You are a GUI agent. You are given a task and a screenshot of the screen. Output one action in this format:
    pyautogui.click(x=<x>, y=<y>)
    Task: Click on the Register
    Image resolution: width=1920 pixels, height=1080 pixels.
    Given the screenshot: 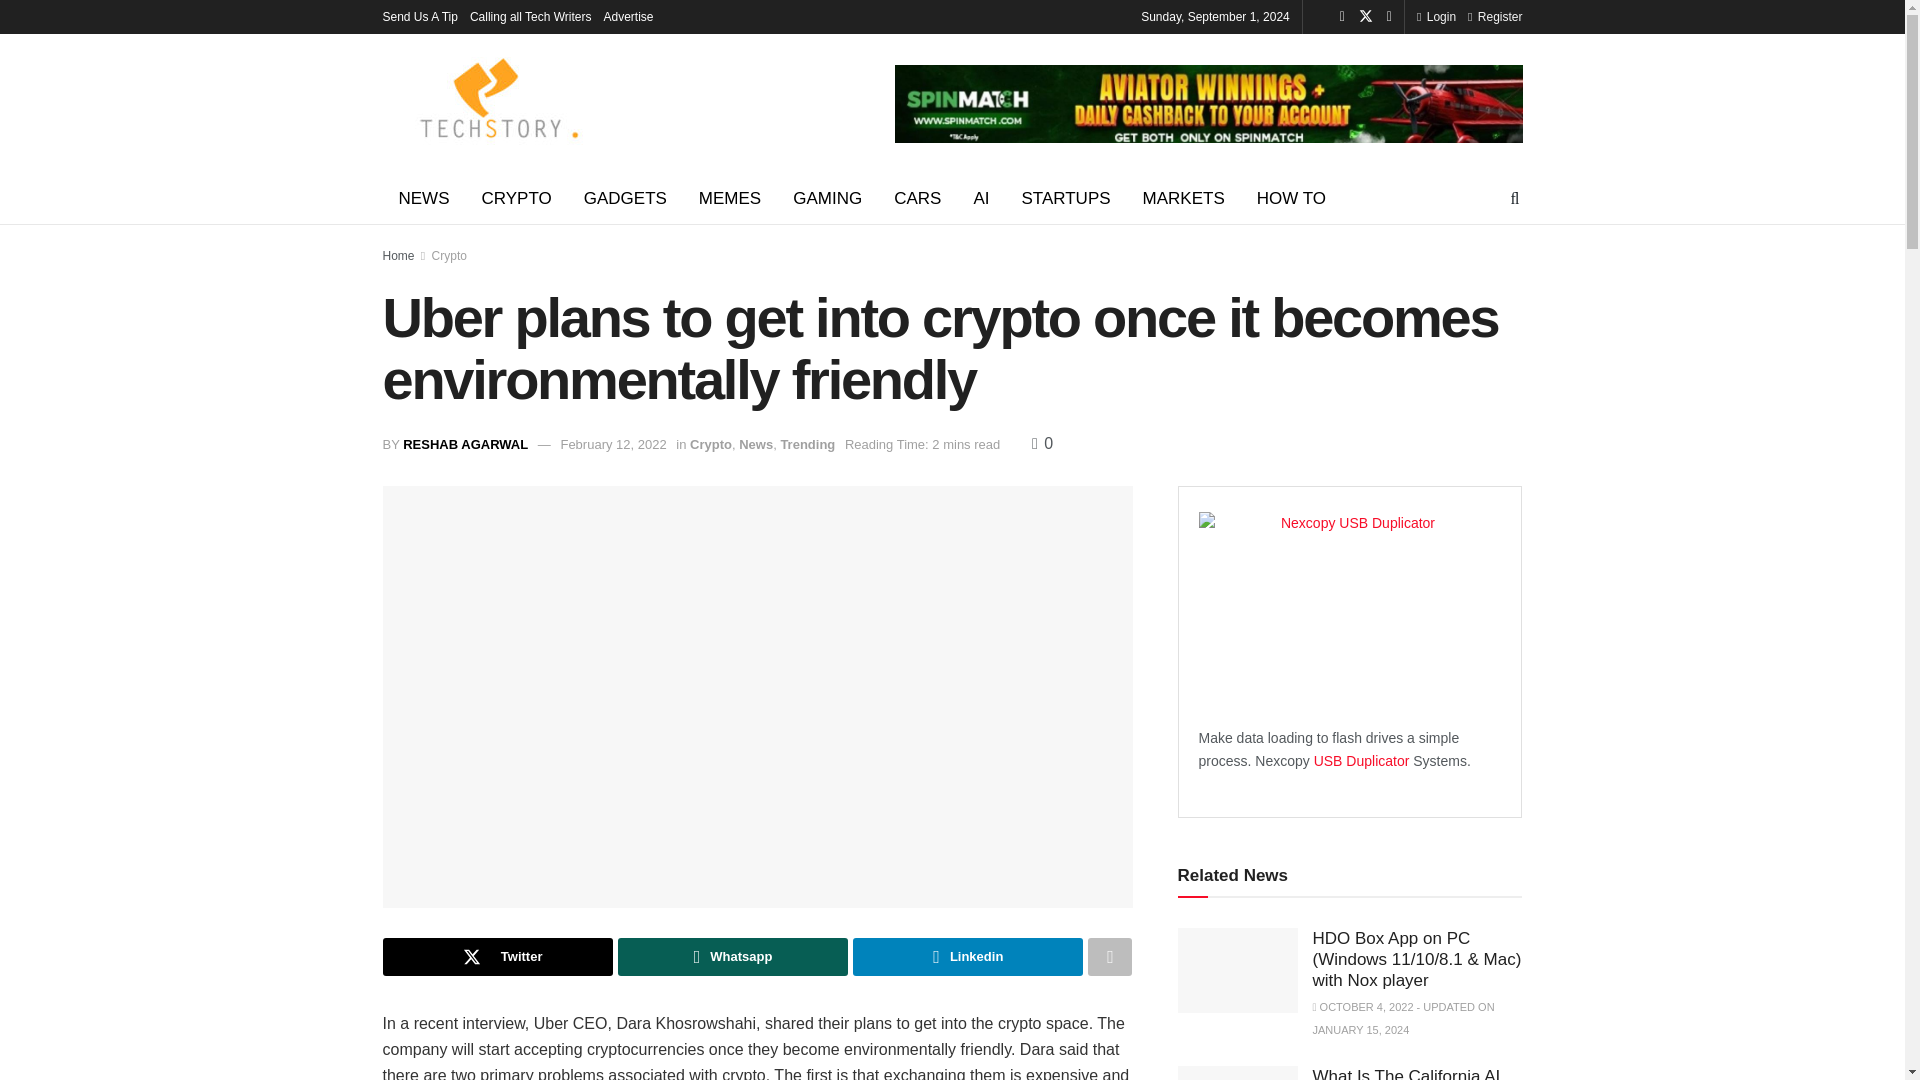 What is the action you would take?
    pyautogui.click(x=1495, y=16)
    